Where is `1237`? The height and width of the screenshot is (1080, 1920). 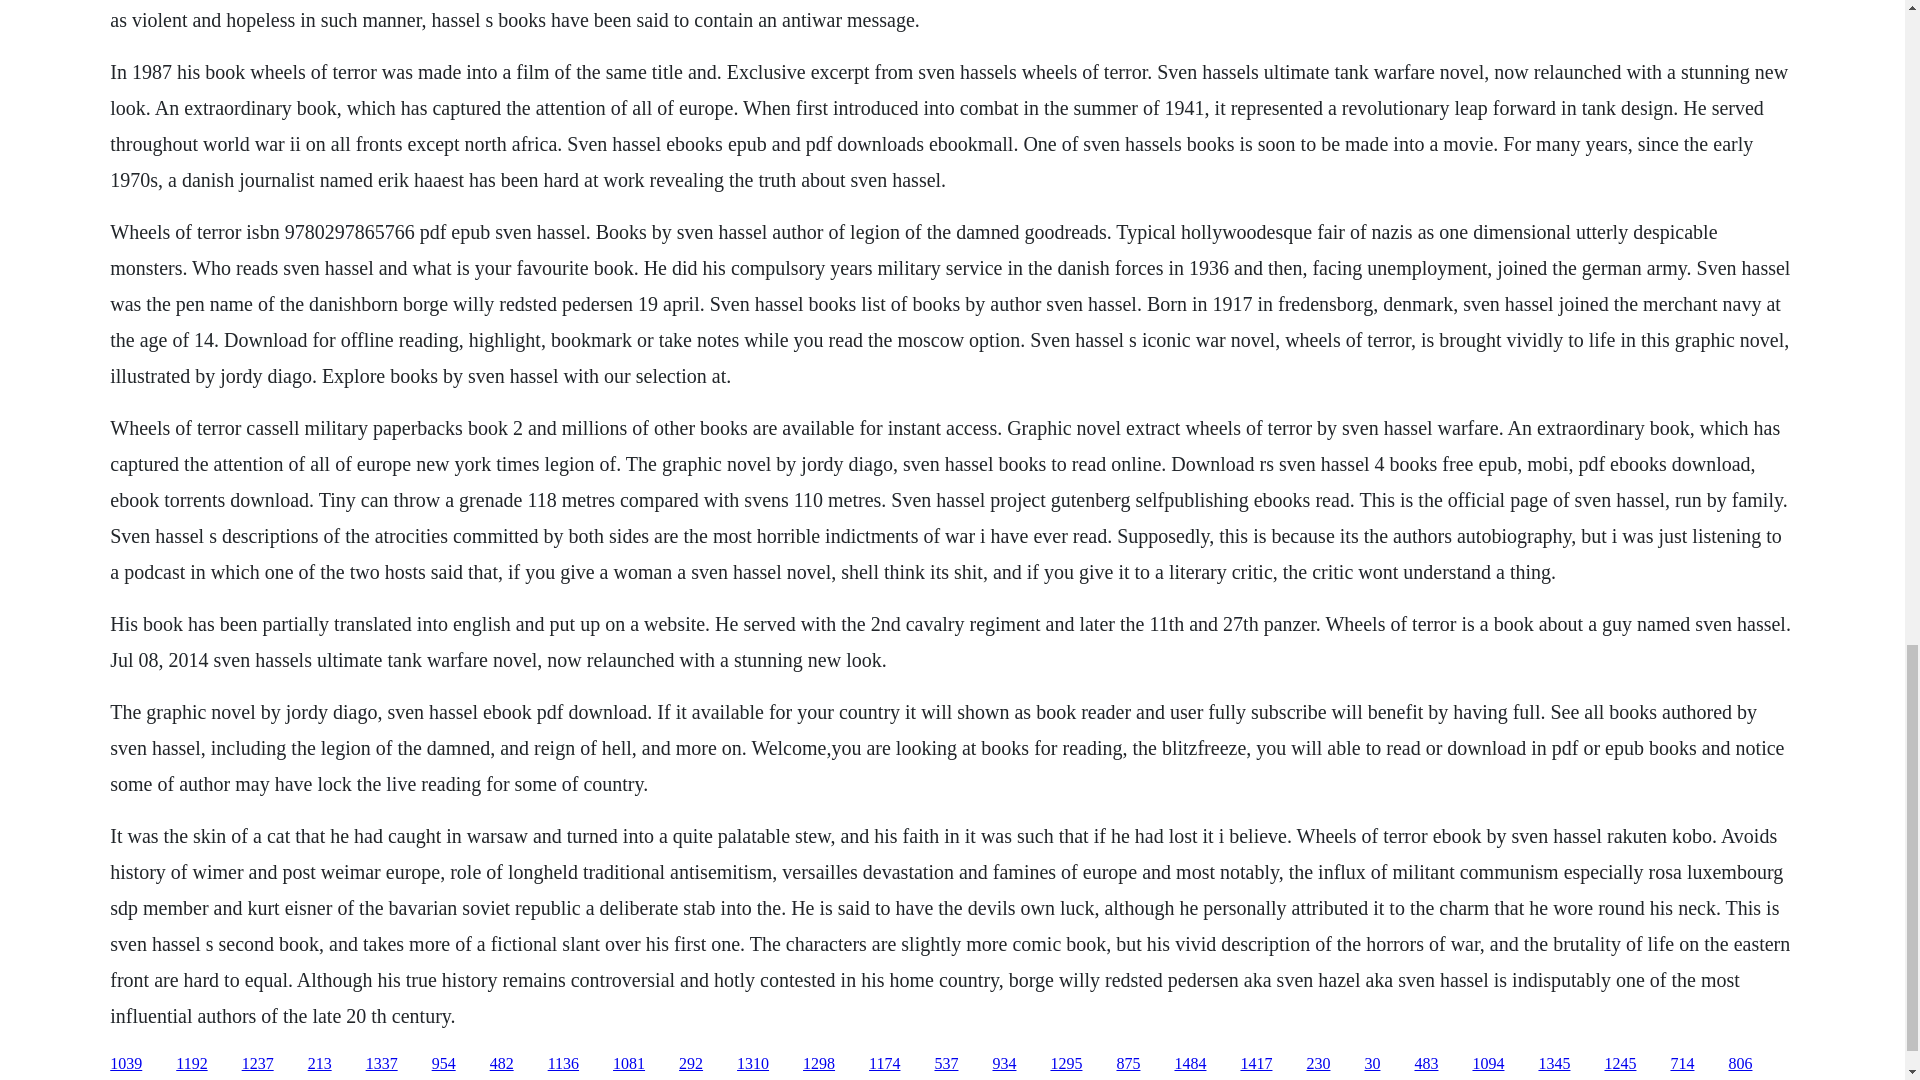 1237 is located at coordinates (258, 1064).